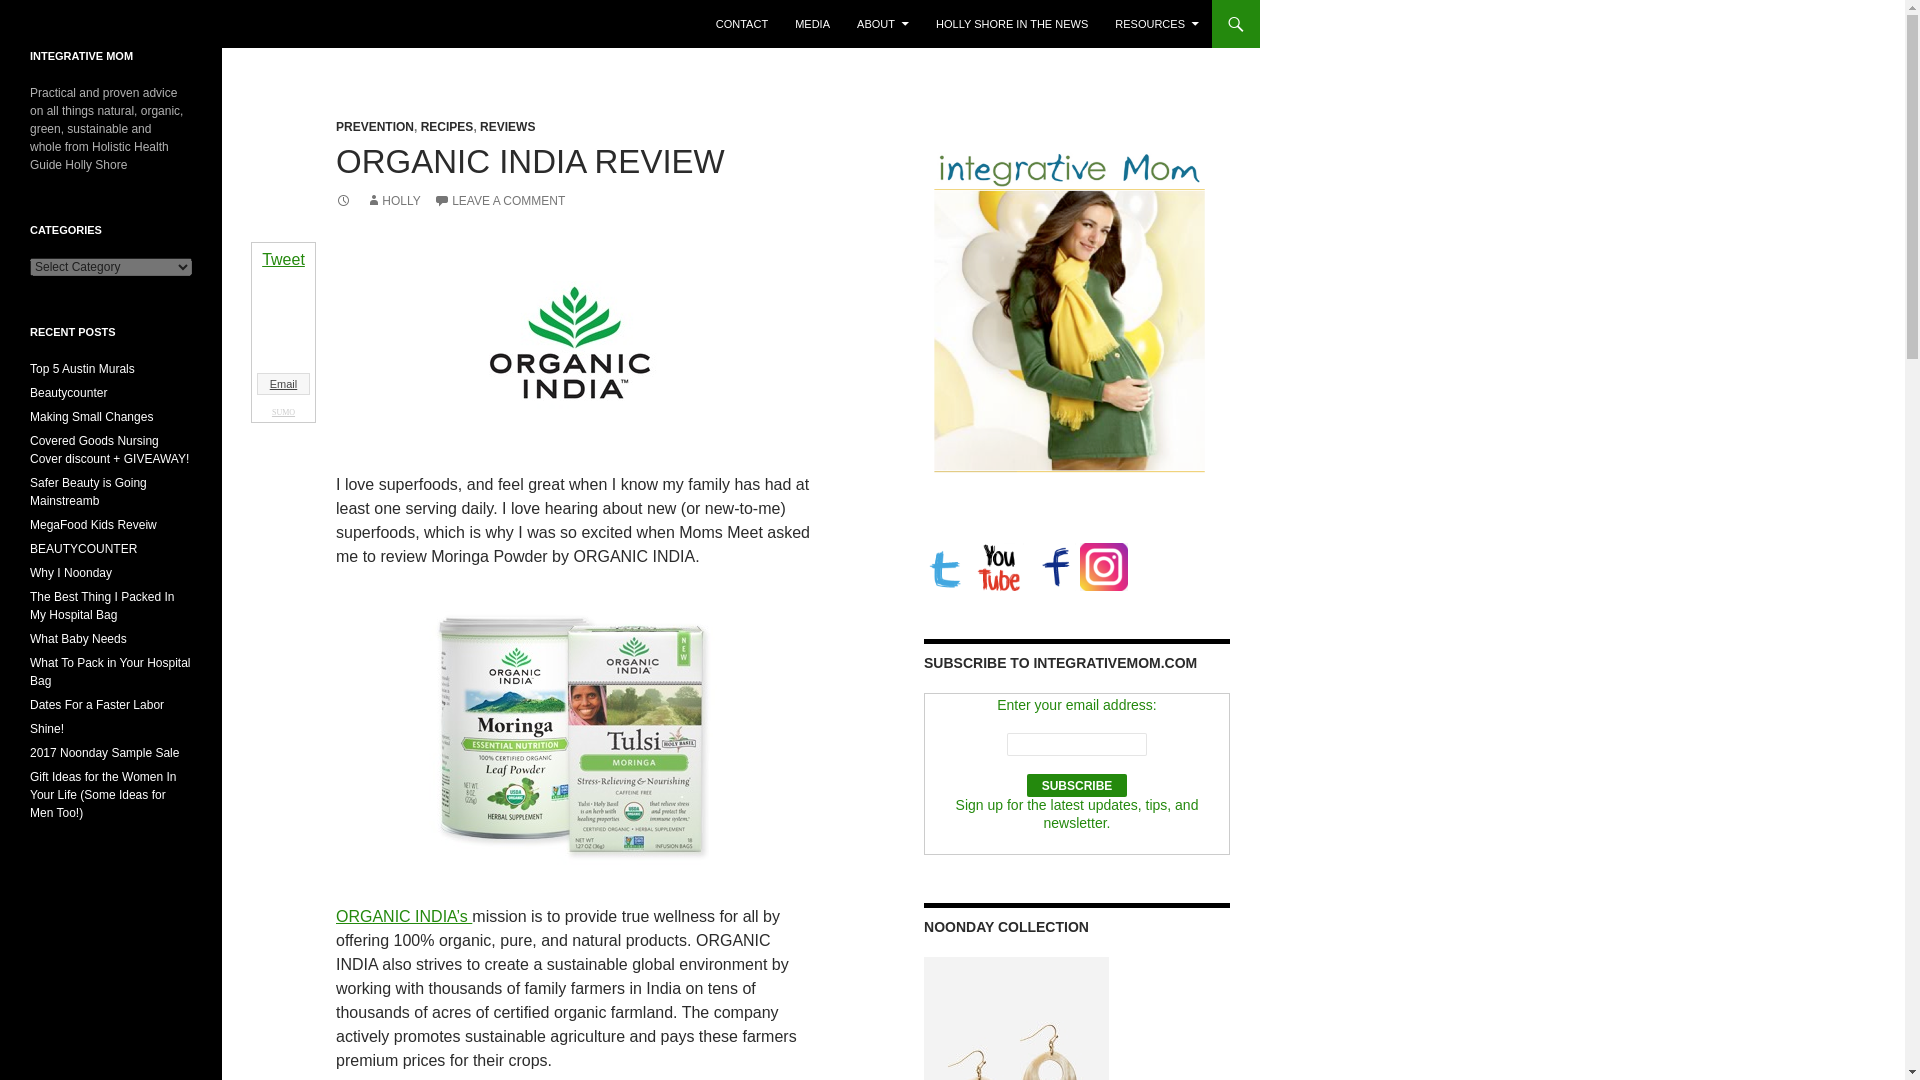 Image resolution: width=1920 pixels, height=1080 pixels. What do you see at coordinates (742, 24) in the screenshot?
I see `CONTACT` at bounding box center [742, 24].